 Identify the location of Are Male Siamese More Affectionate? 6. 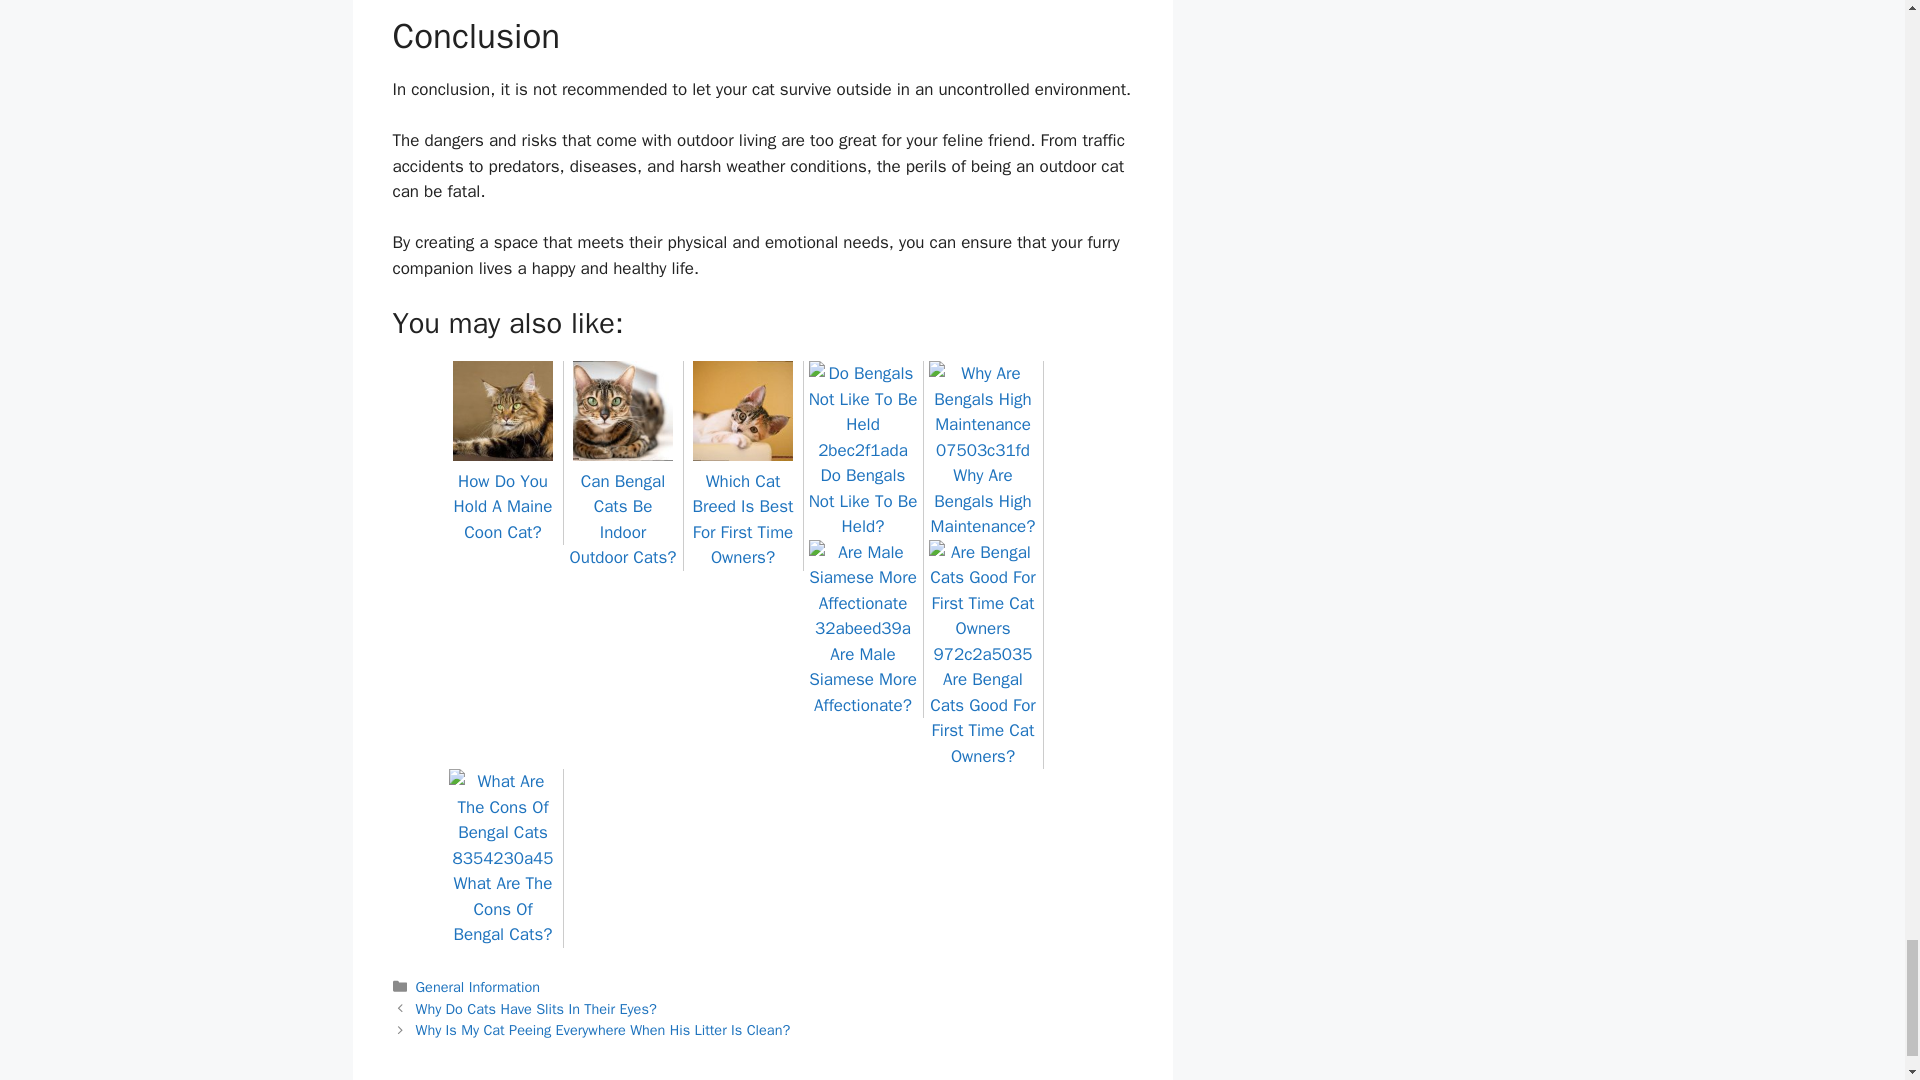
(862, 590).